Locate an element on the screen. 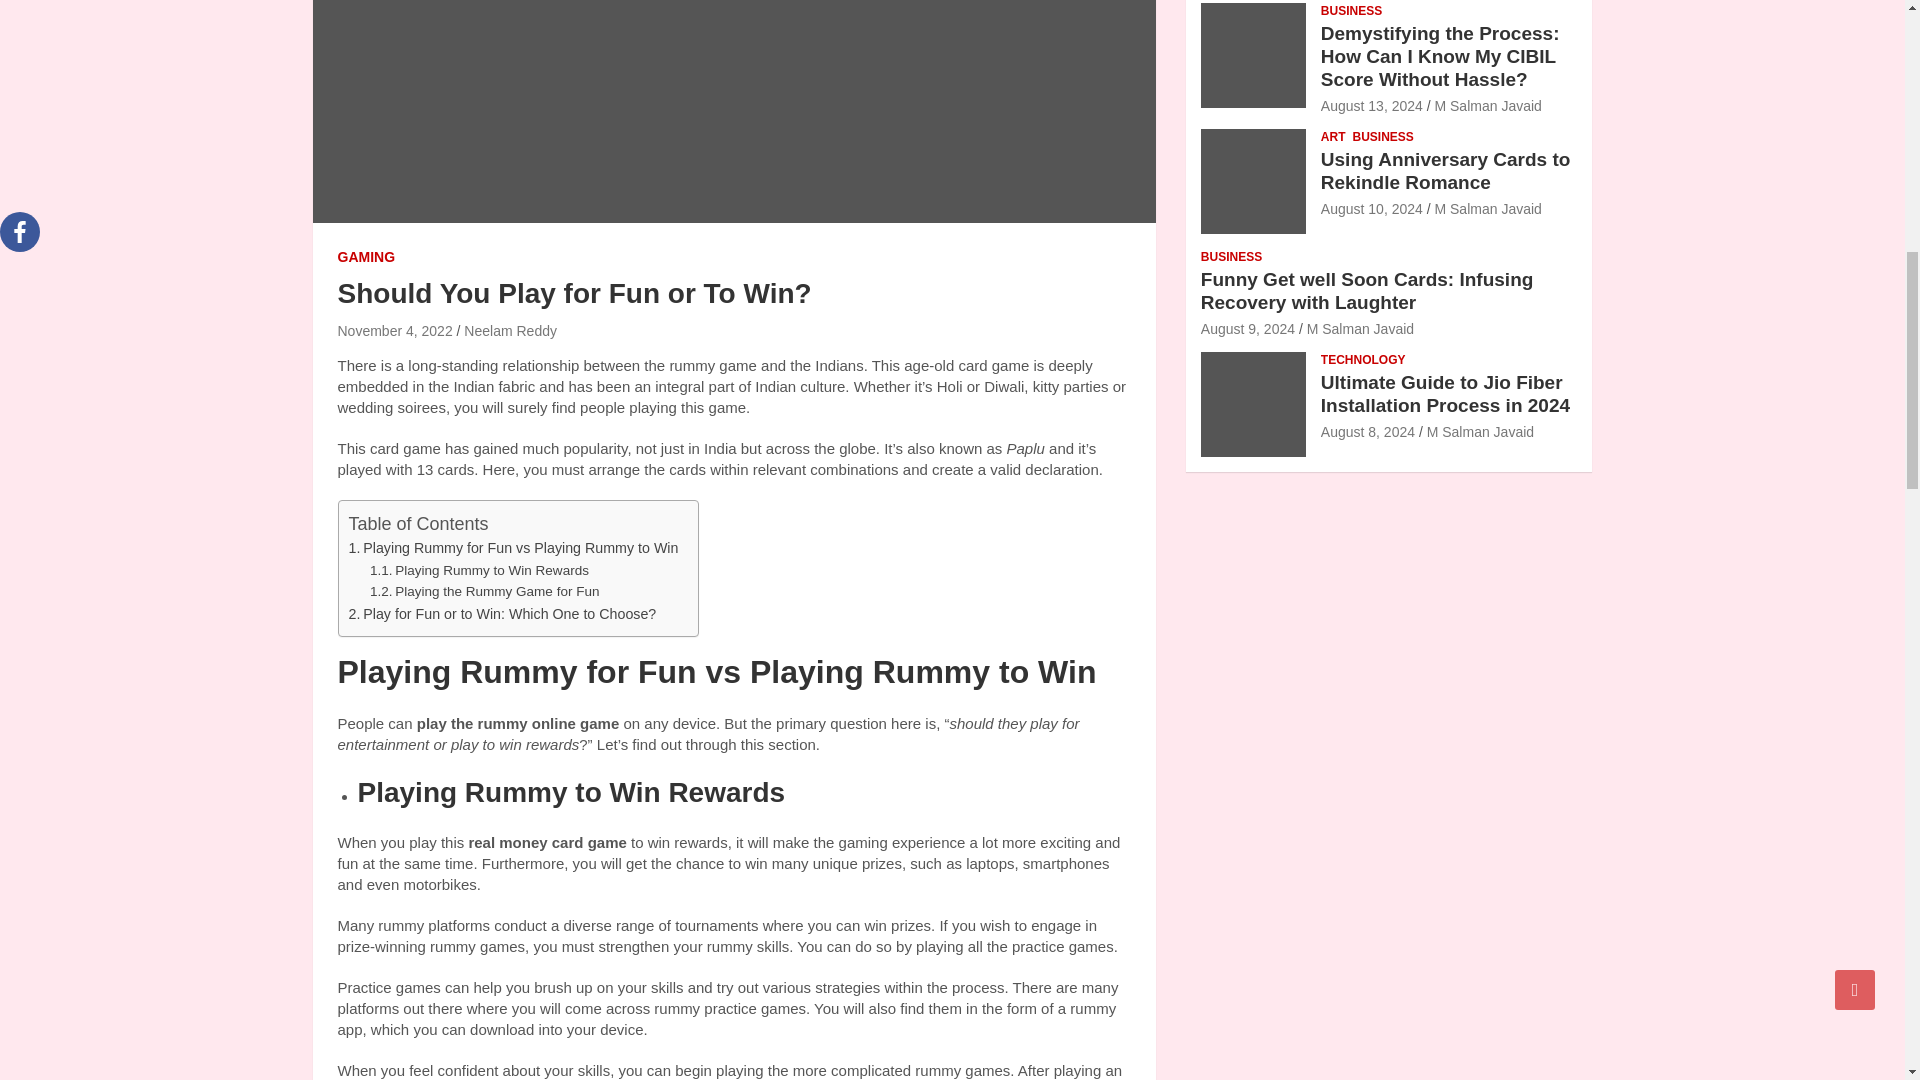 This screenshot has width=1920, height=1080. November 4, 2022 is located at coordinates (395, 330).